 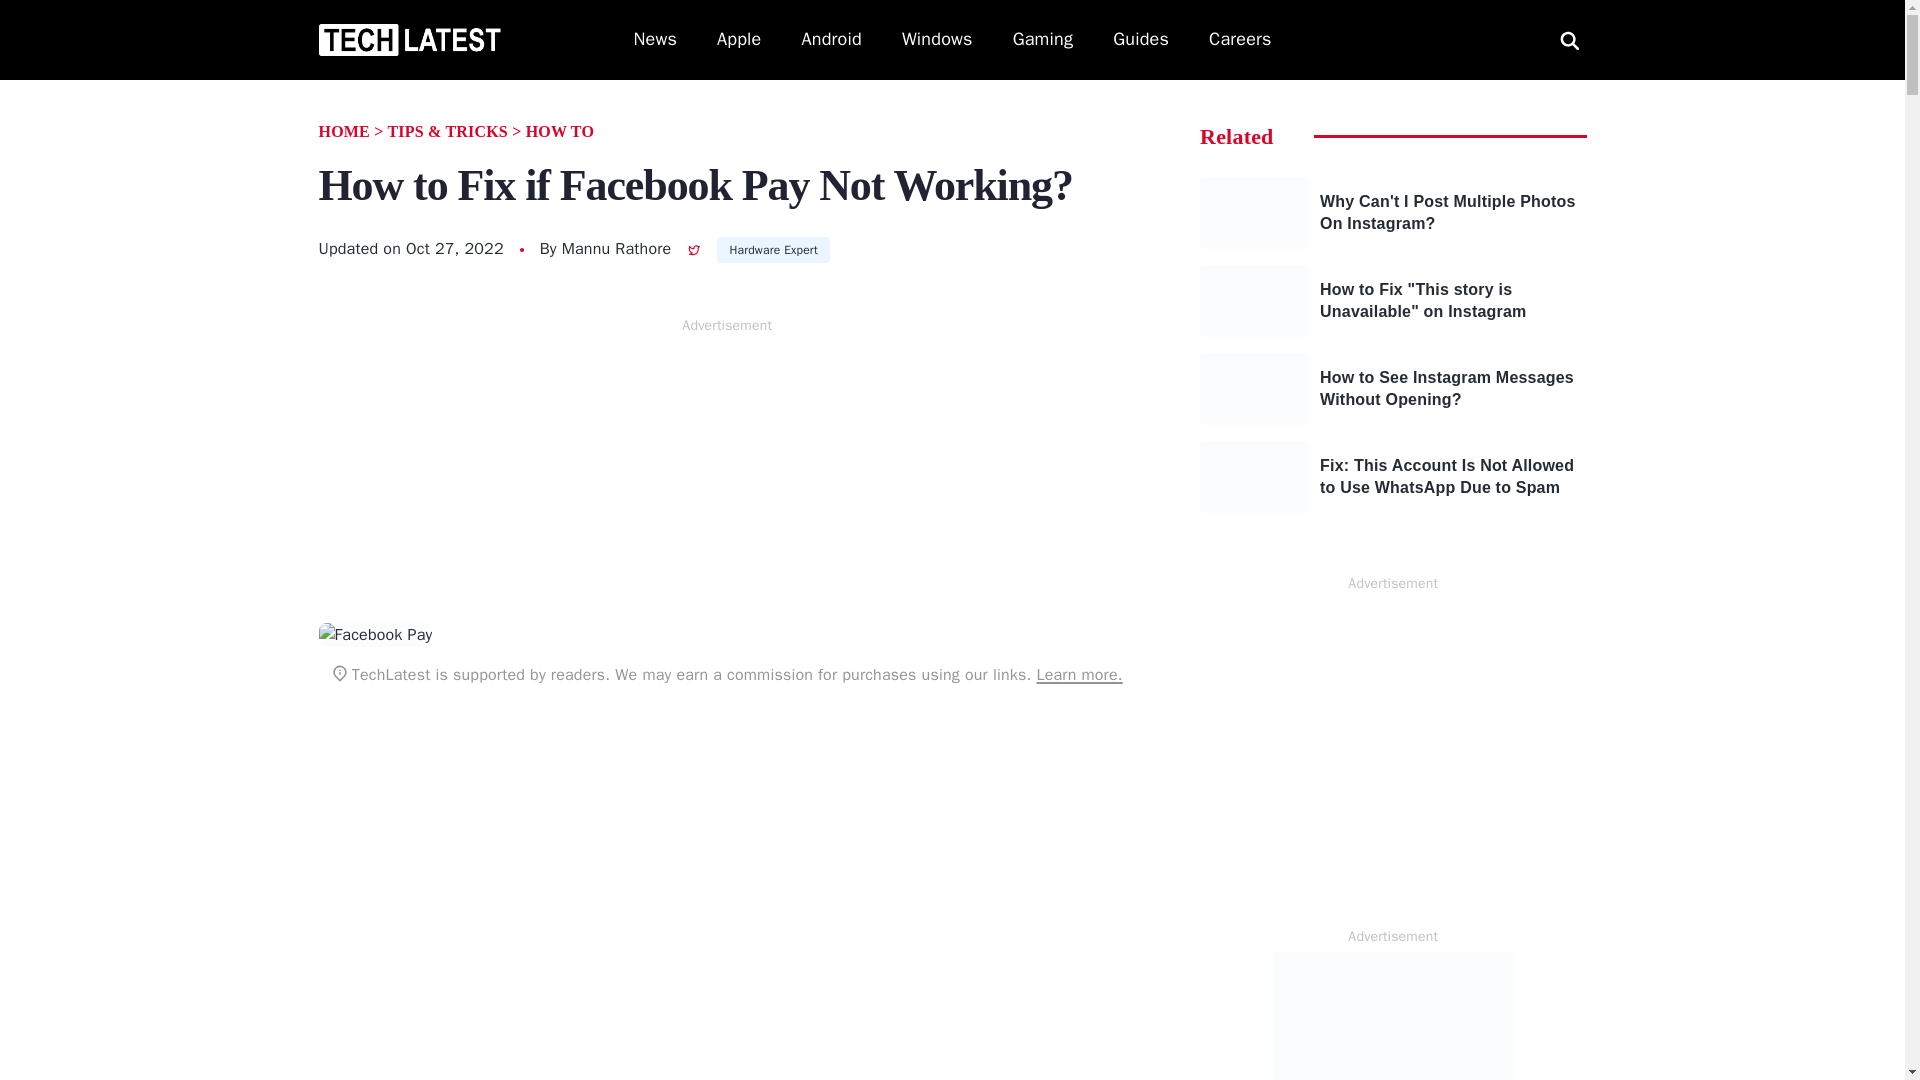 What do you see at coordinates (655, 40) in the screenshot?
I see `News` at bounding box center [655, 40].